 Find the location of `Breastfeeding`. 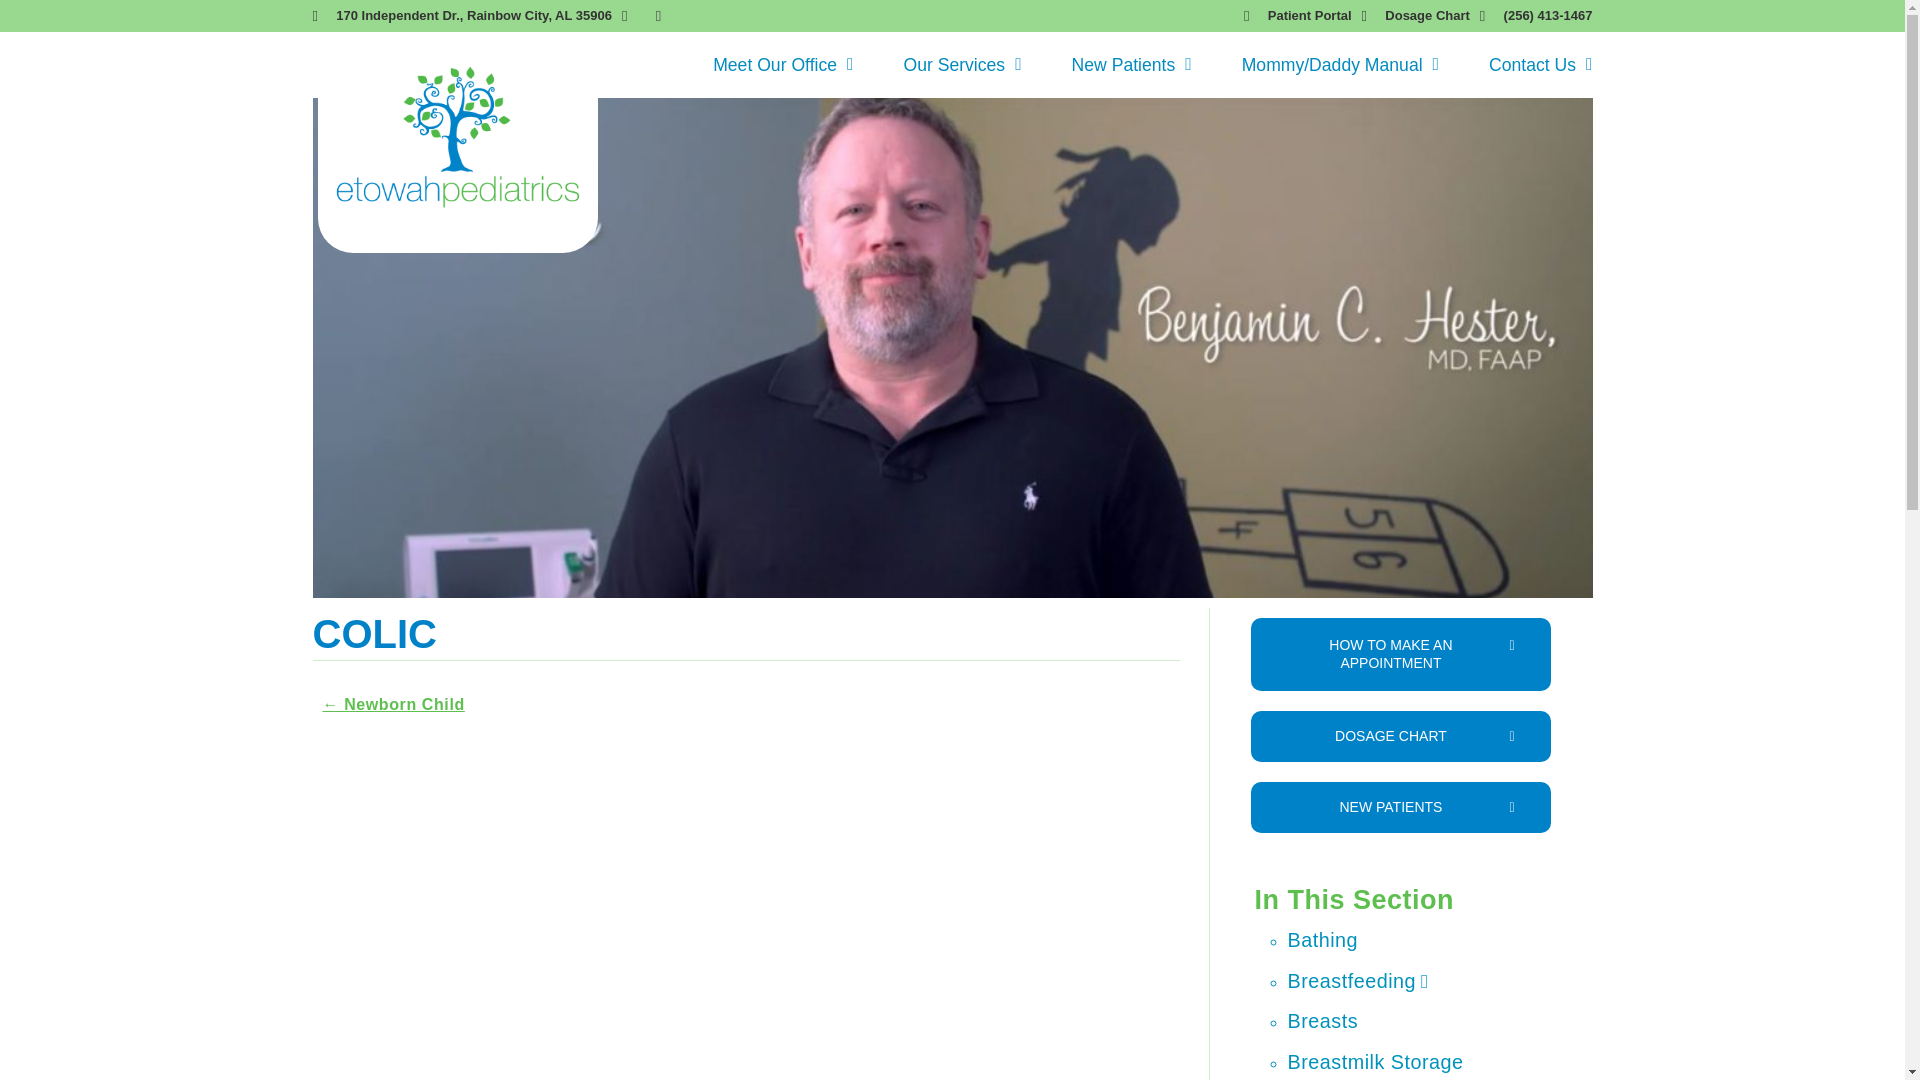

Breastfeeding is located at coordinates (1358, 980).